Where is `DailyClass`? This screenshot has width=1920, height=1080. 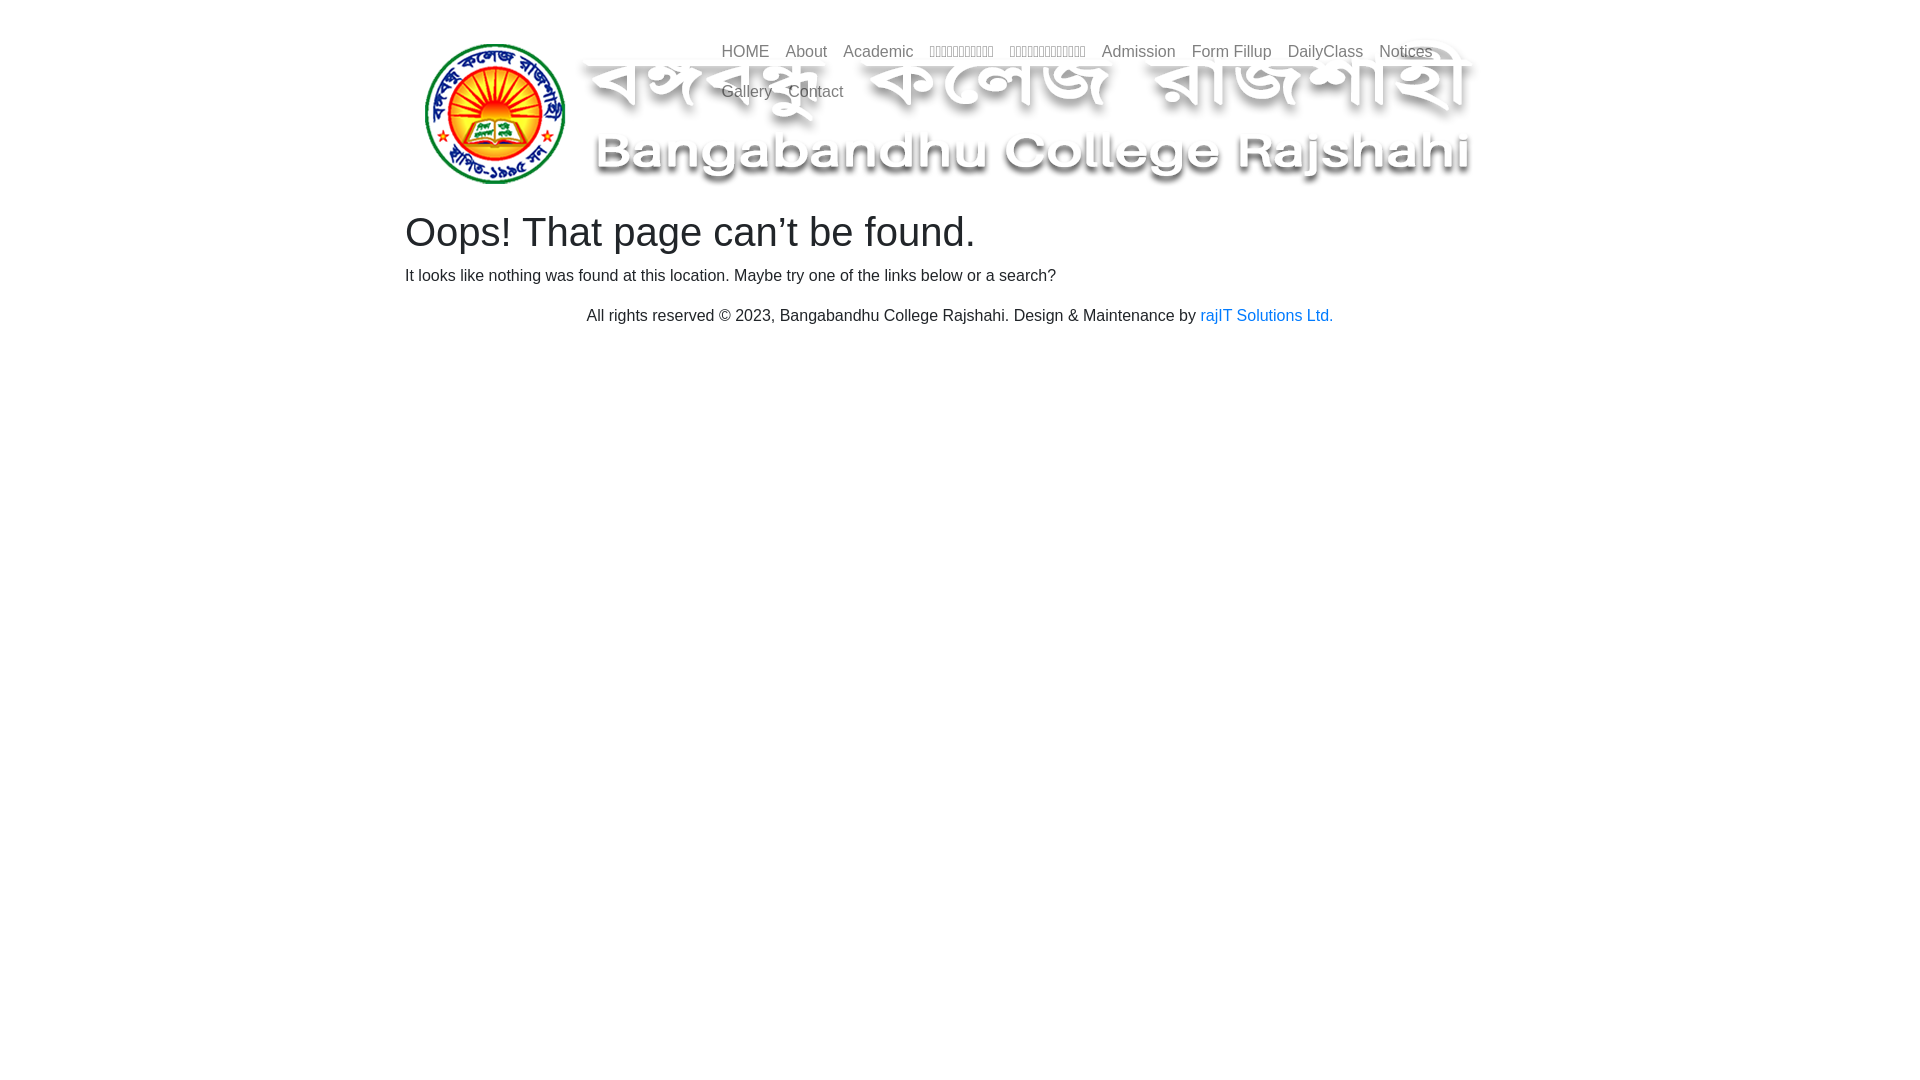 DailyClass is located at coordinates (1326, 52).